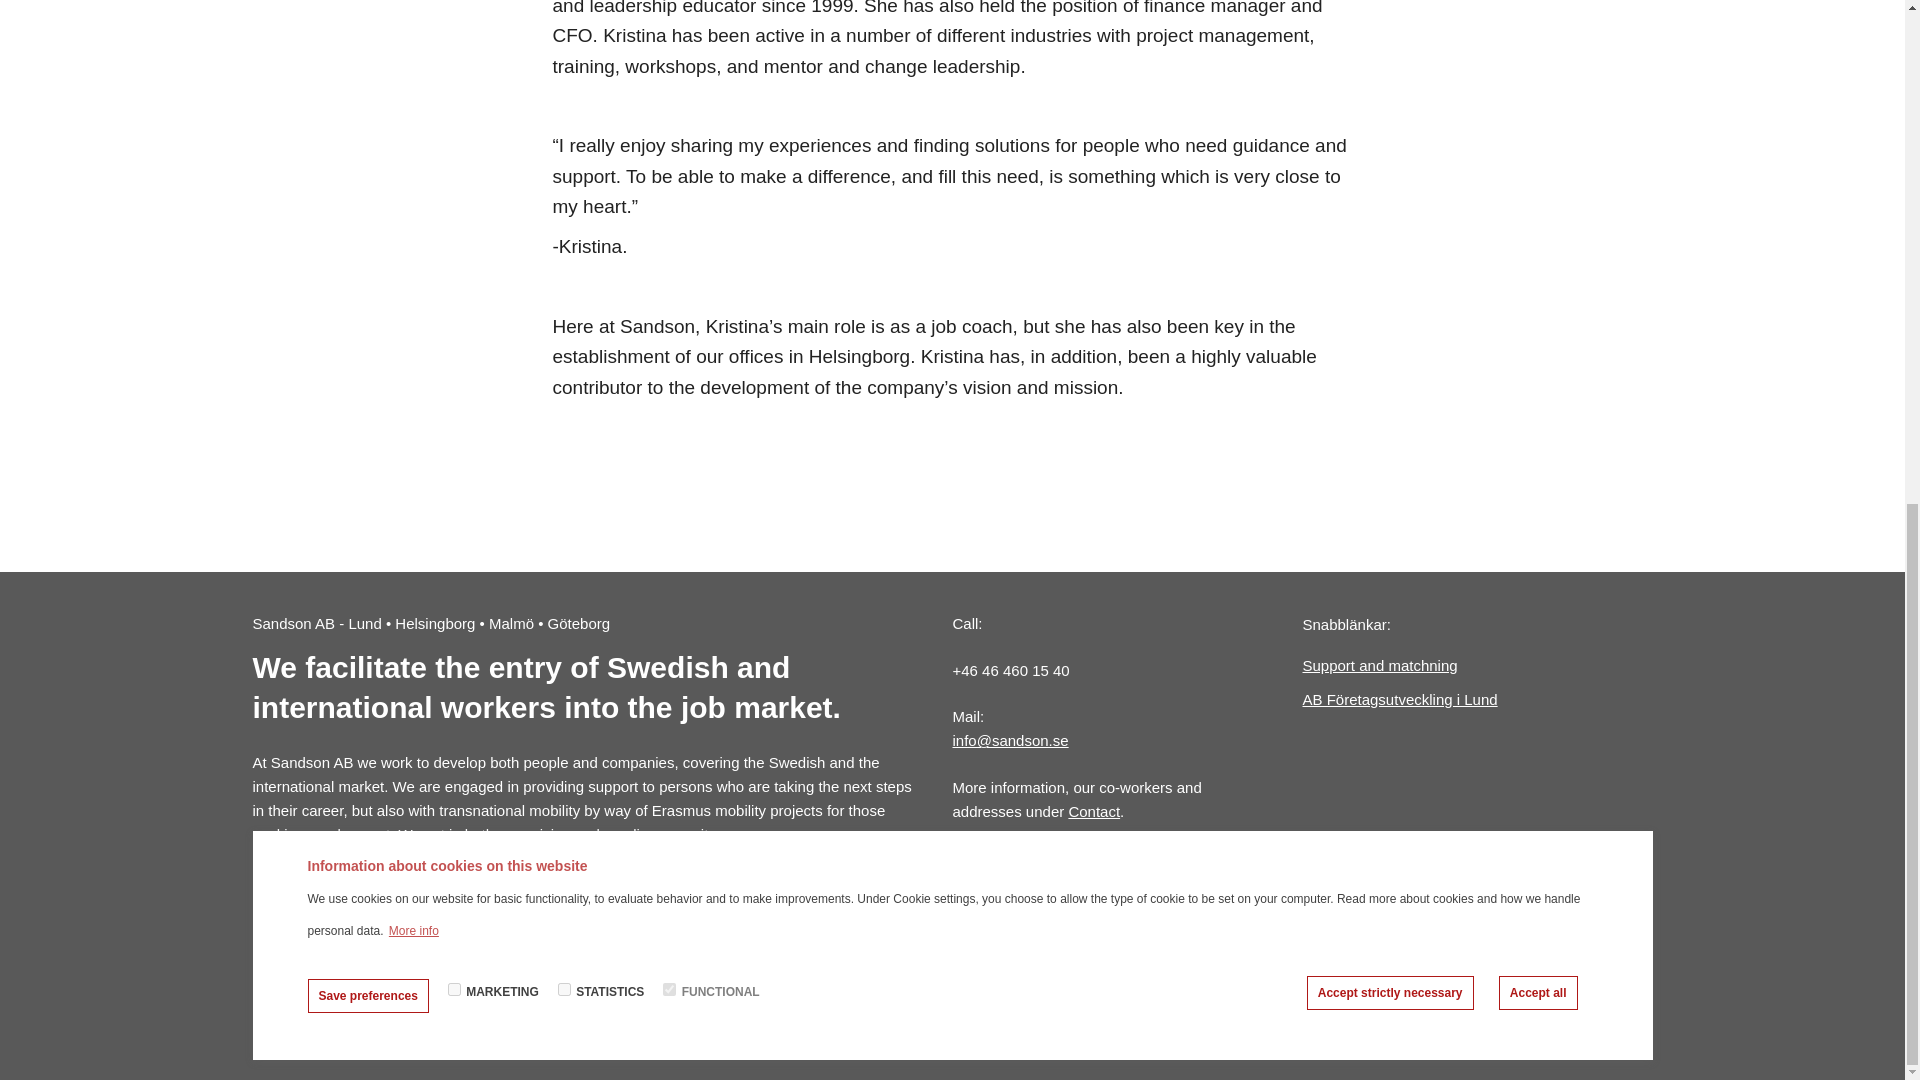 Image resolution: width=1920 pixels, height=1080 pixels. Describe the element at coordinates (668, 46) in the screenshot. I see `functional` at that location.